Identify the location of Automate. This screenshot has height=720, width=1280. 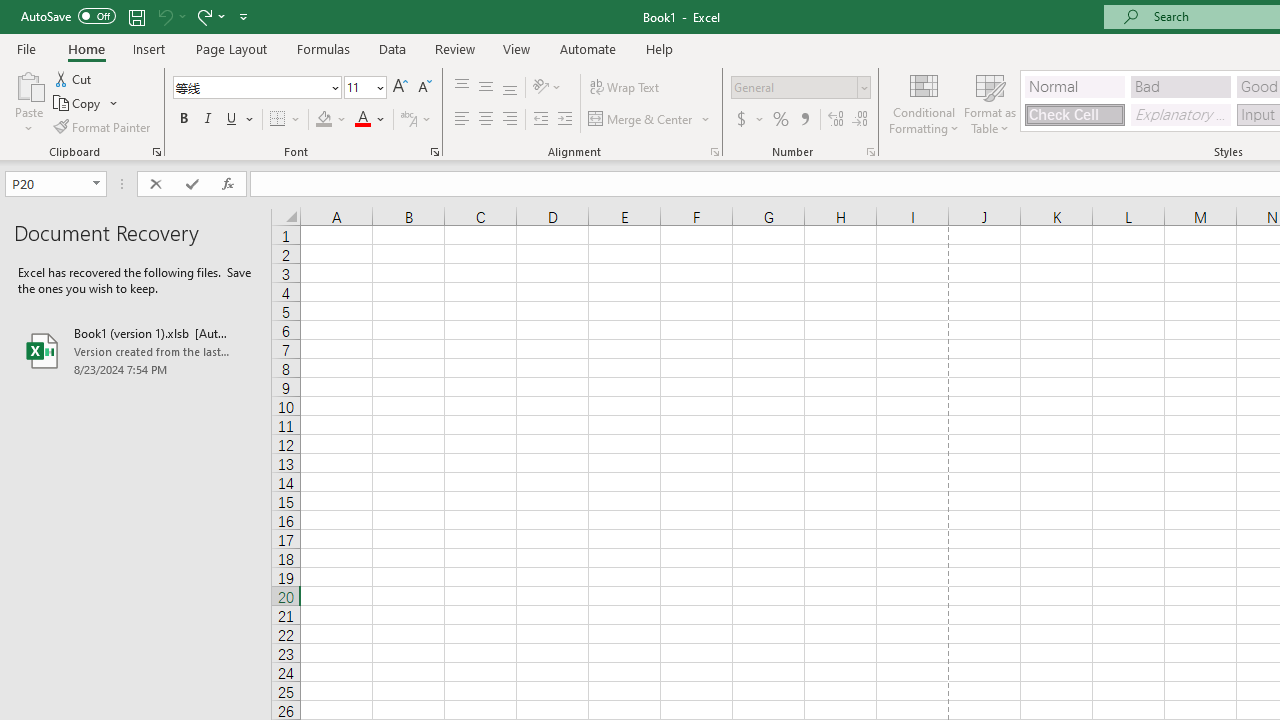
(588, 48).